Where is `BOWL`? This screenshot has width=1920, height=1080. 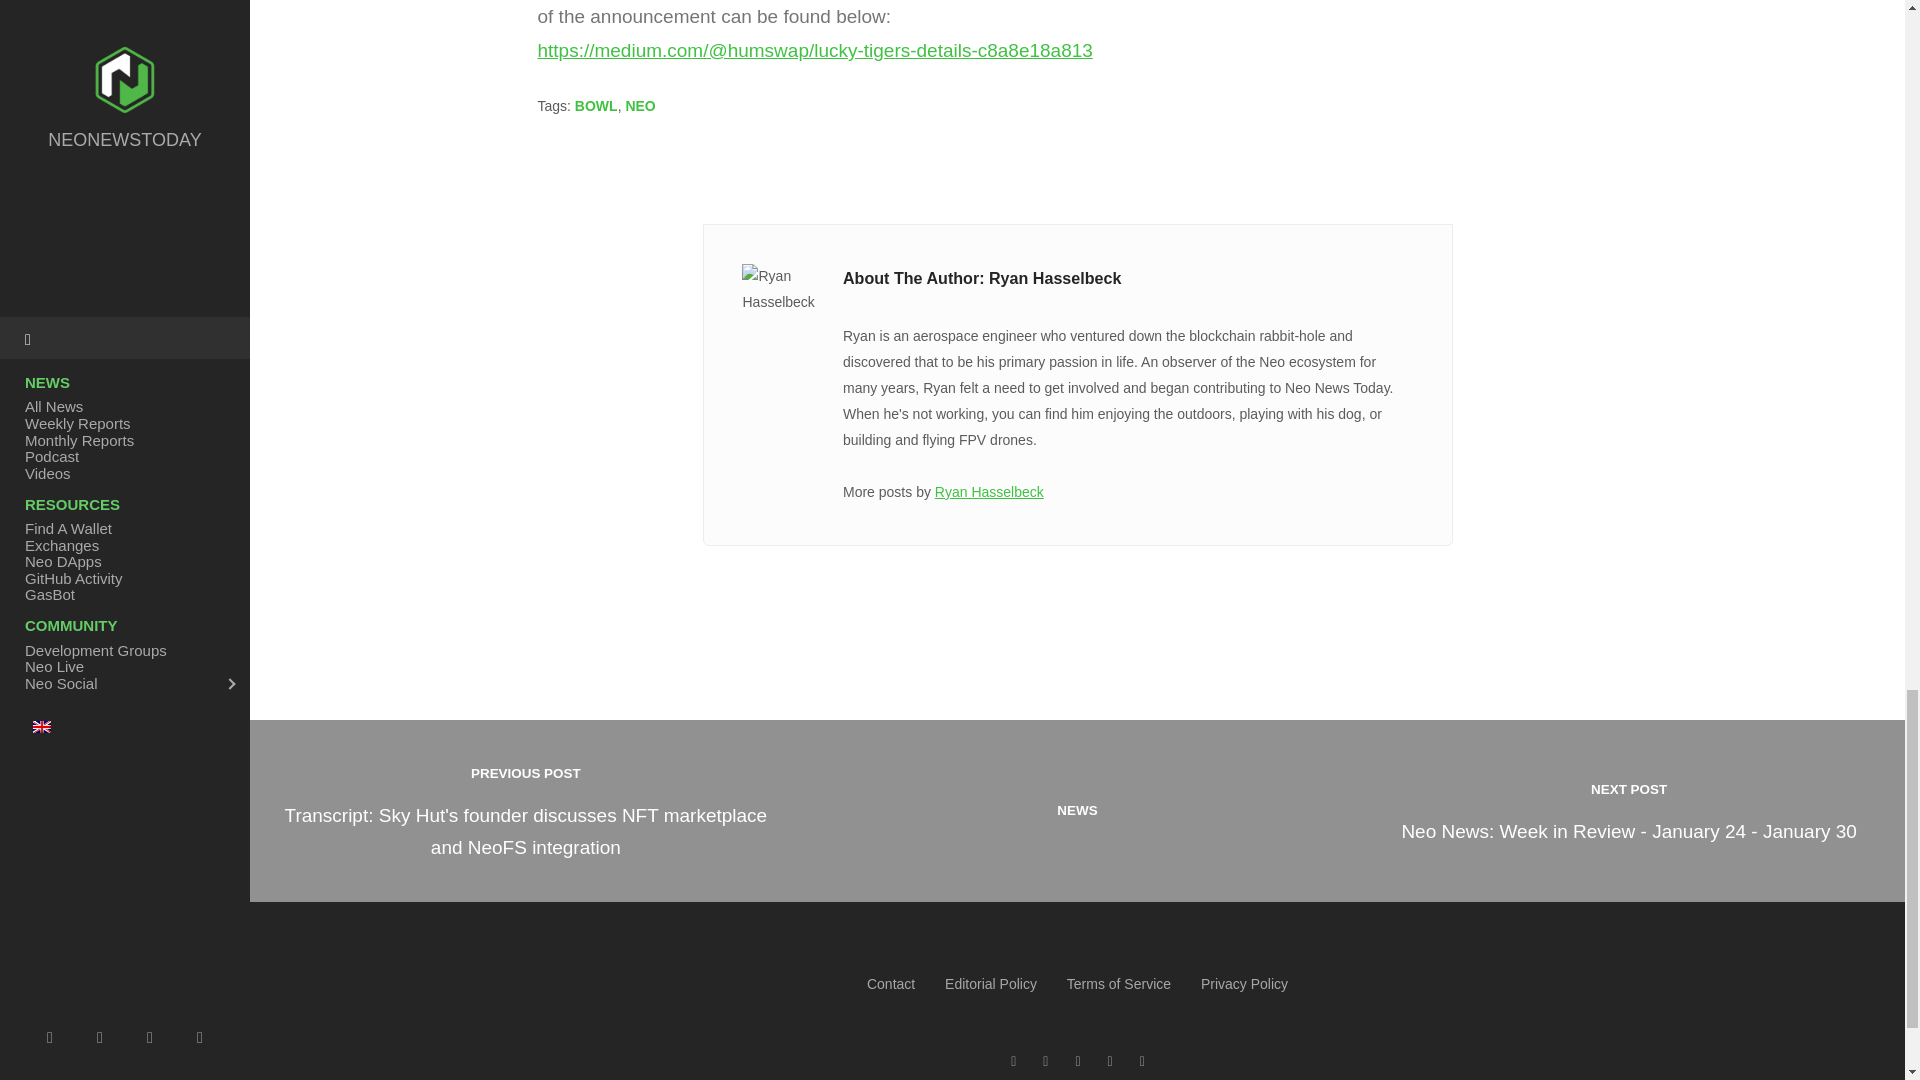
BOWL is located at coordinates (596, 106).